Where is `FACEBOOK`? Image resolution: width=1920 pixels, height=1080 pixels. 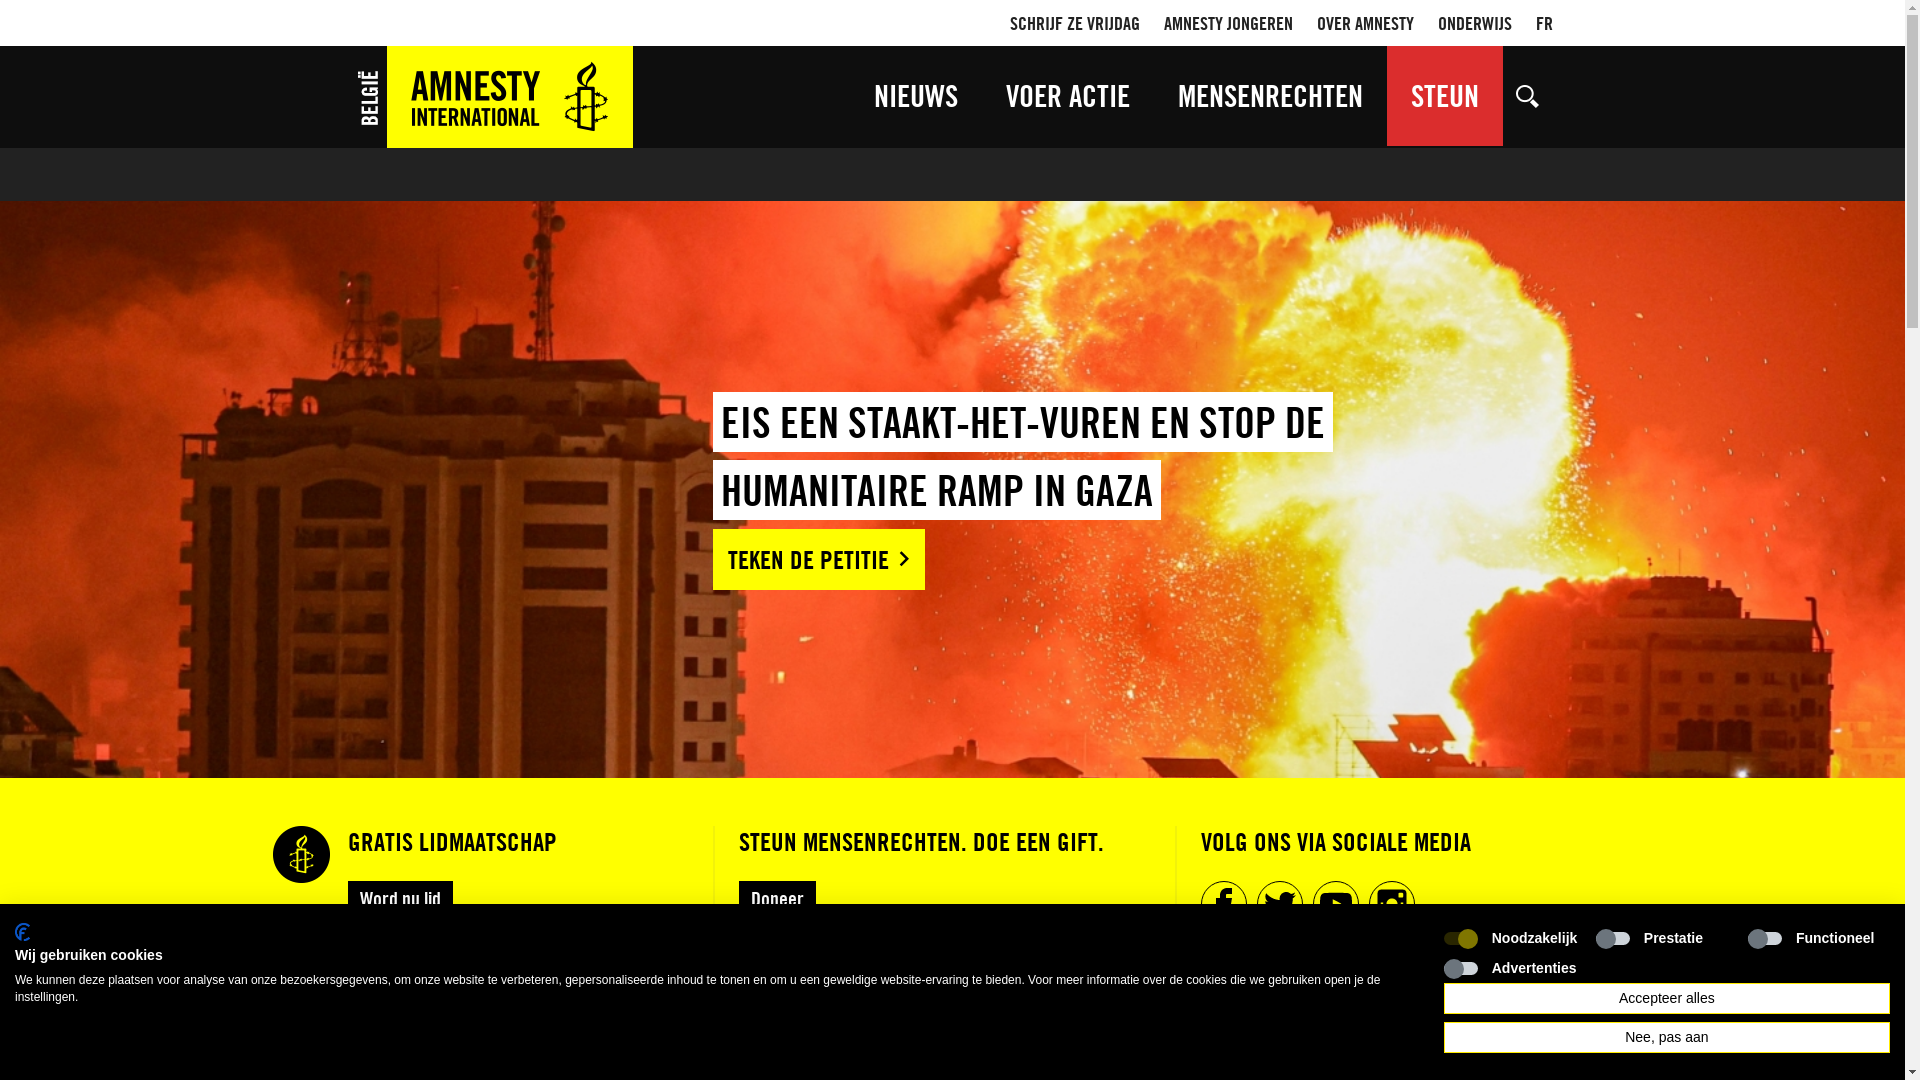
FACEBOOK is located at coordinates (1223, 904).